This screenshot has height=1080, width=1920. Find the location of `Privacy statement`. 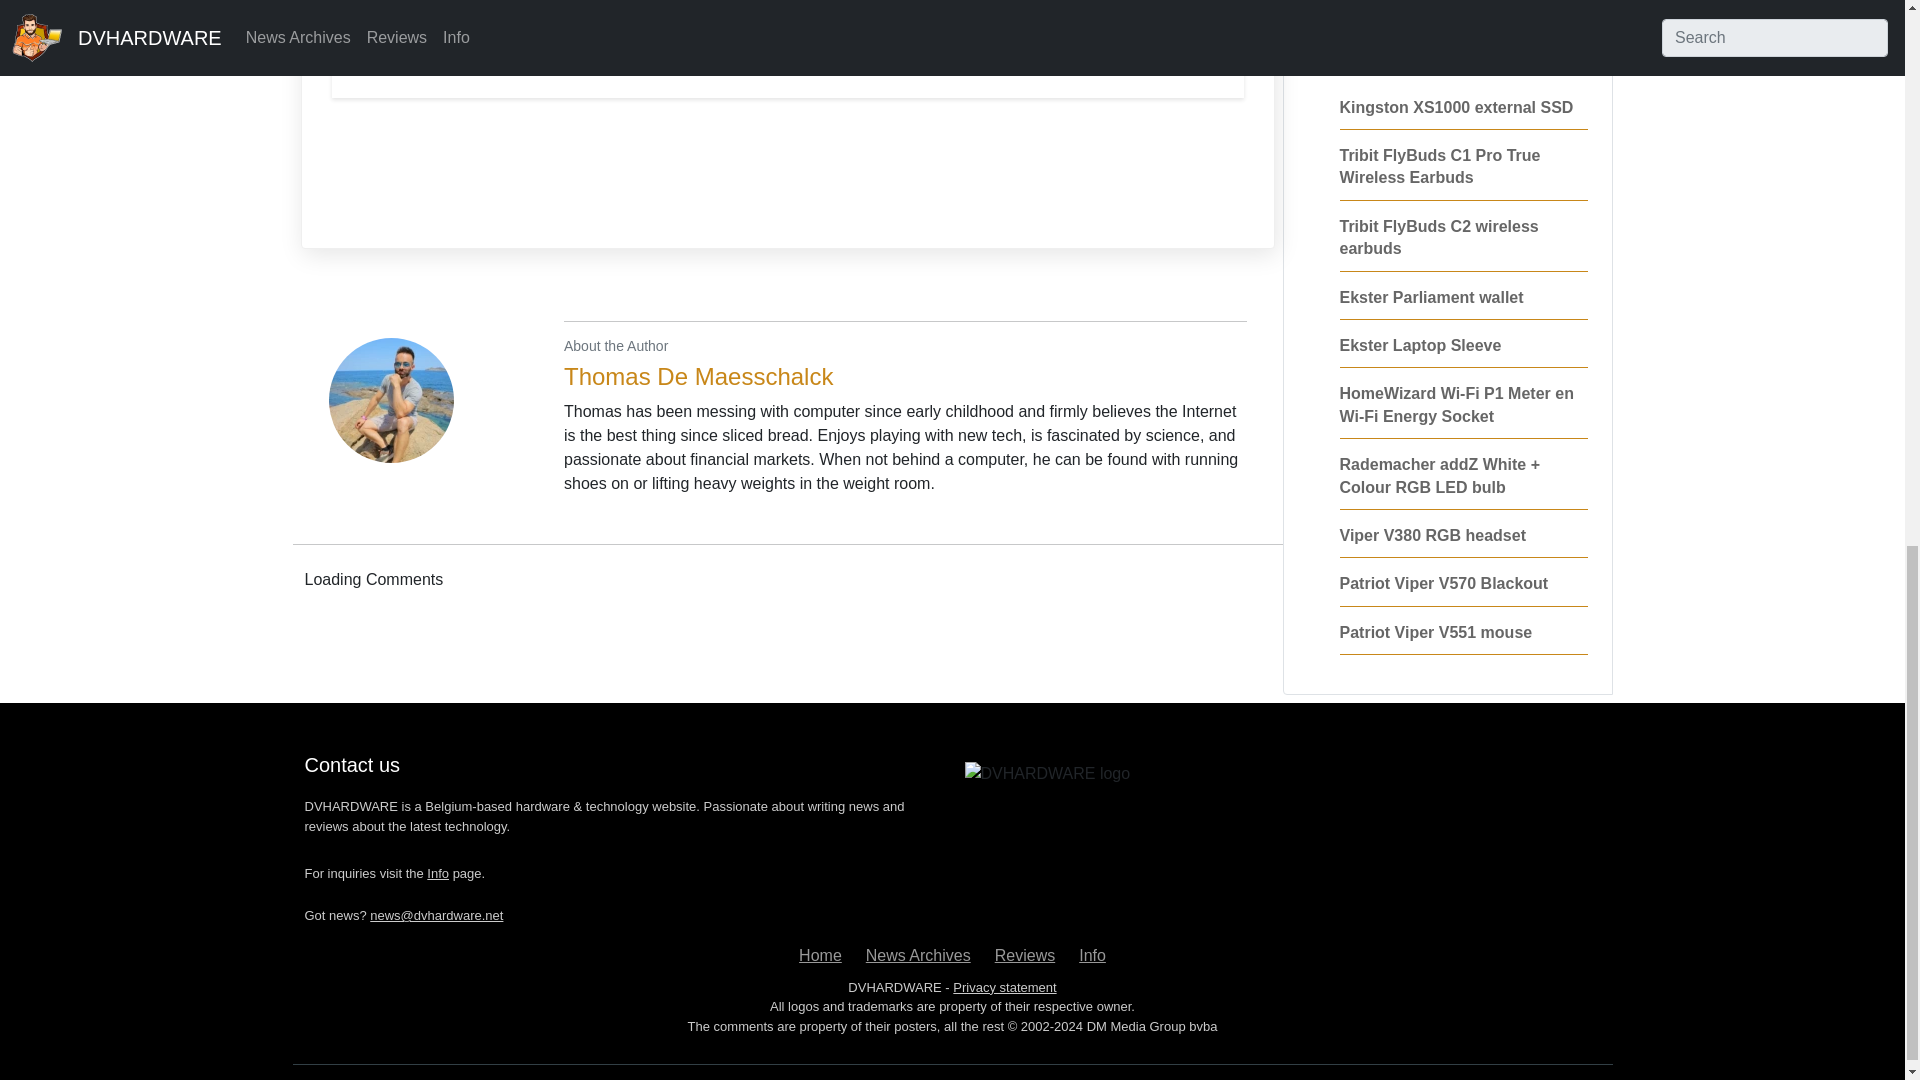

Privacy statement is located at coordinates (1004, 986).